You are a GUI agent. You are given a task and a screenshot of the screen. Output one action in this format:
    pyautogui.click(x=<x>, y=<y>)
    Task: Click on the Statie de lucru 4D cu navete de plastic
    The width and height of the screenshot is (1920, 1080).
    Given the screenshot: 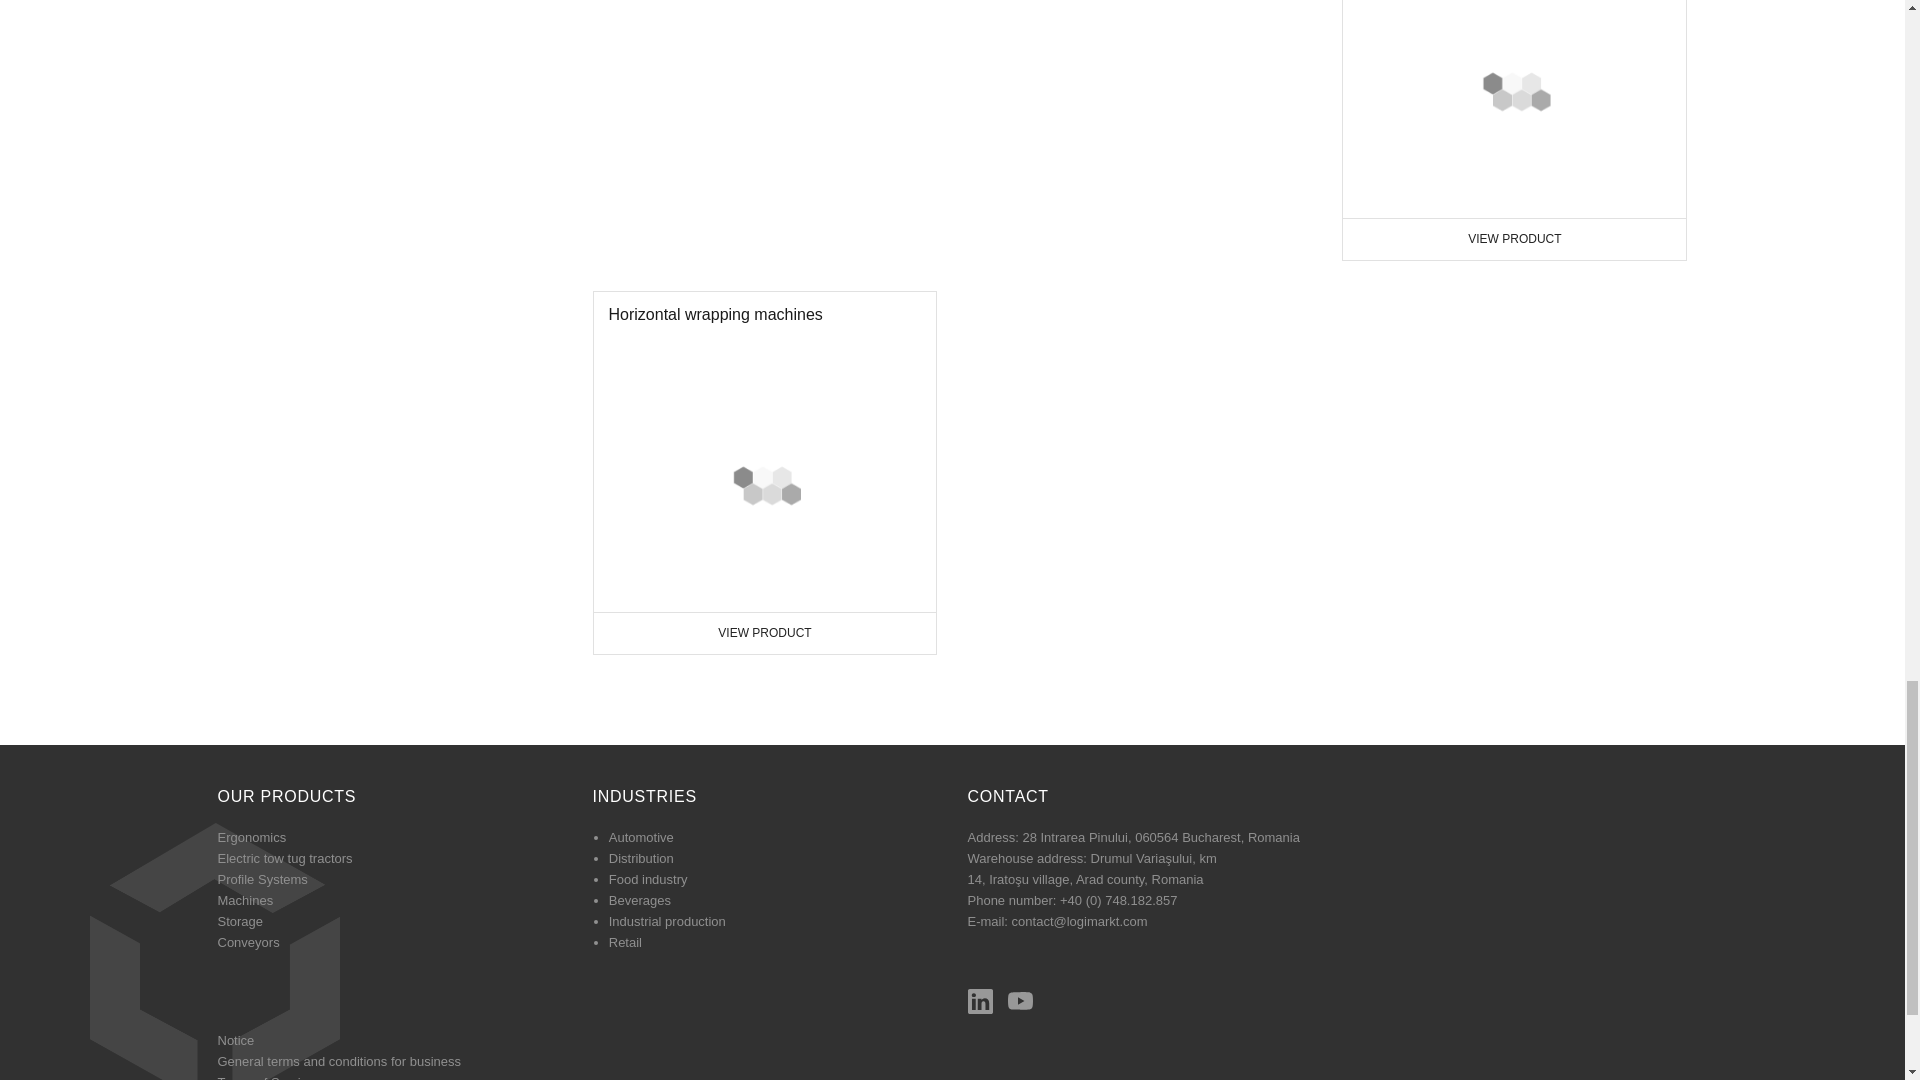 What is the action you would take?
    pyautogui.click(x=729, y=105)
    